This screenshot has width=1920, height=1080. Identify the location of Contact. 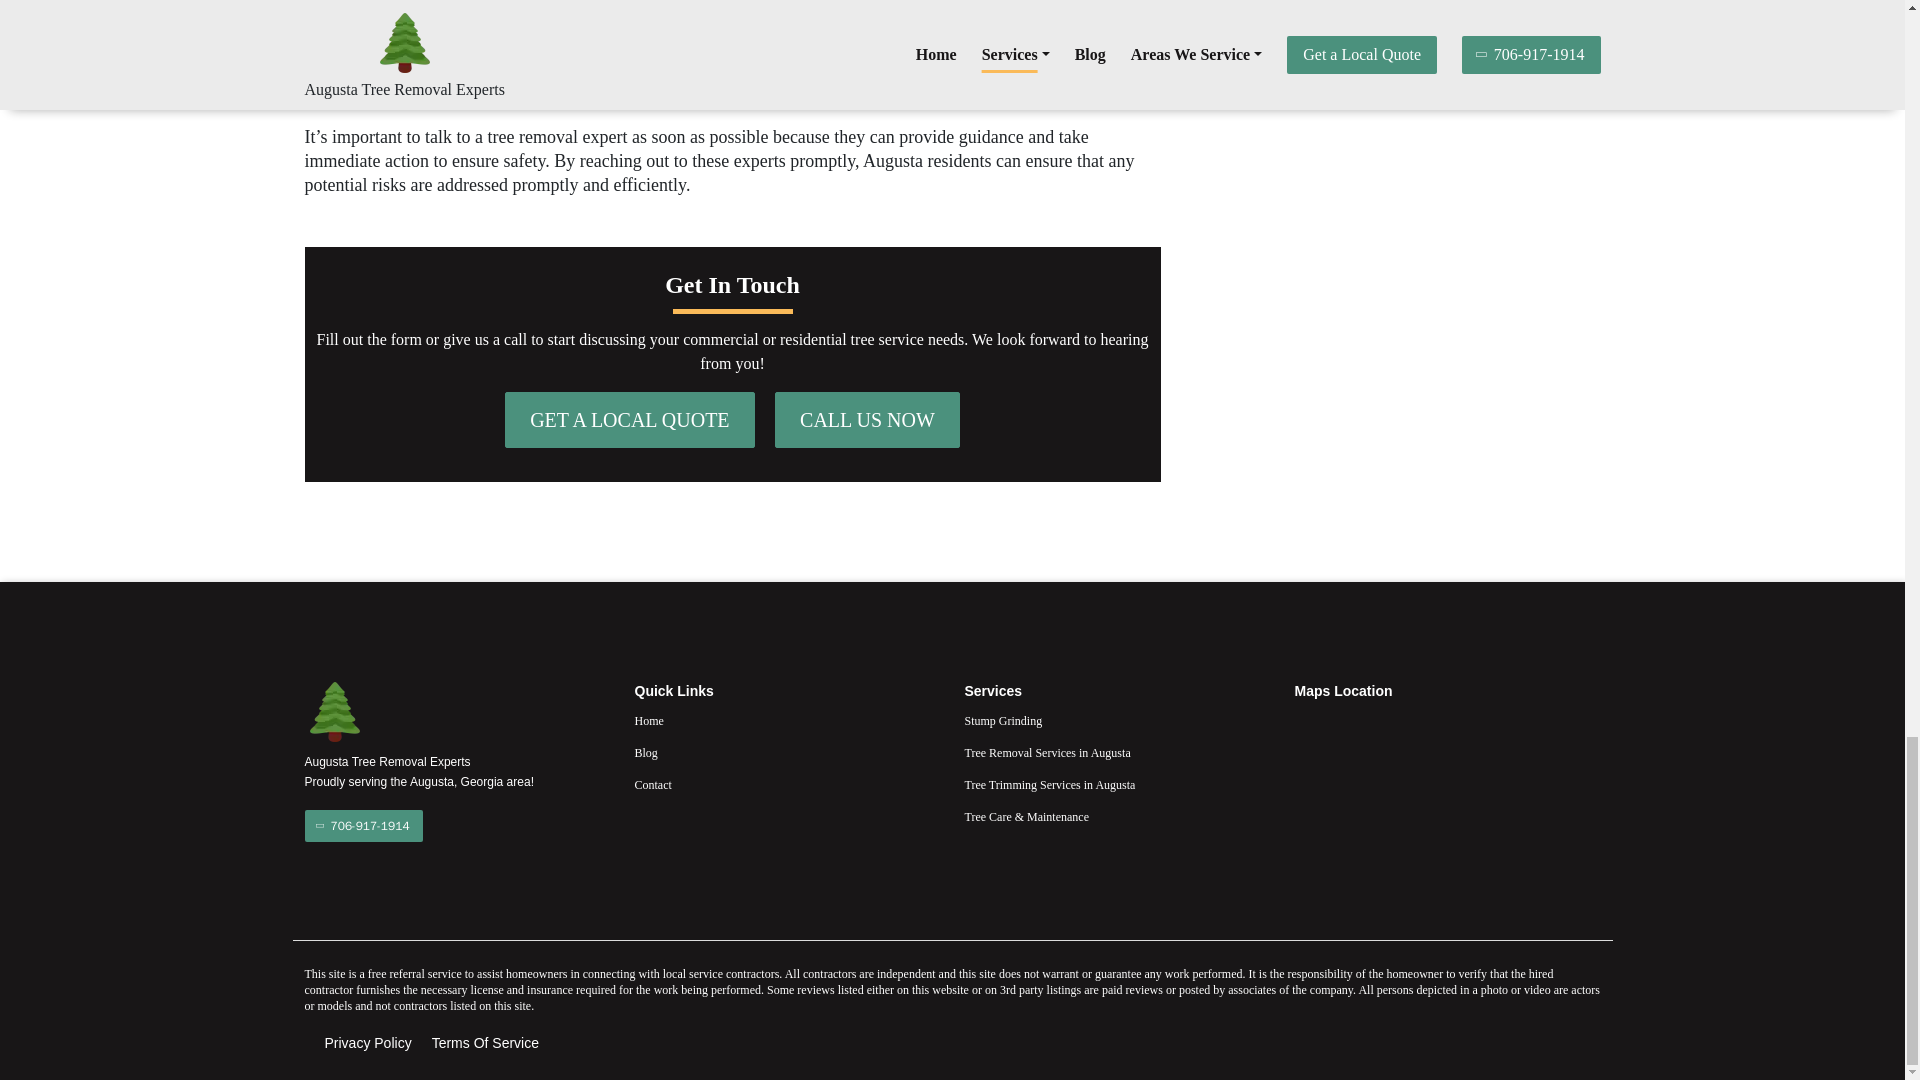
(786, 785).